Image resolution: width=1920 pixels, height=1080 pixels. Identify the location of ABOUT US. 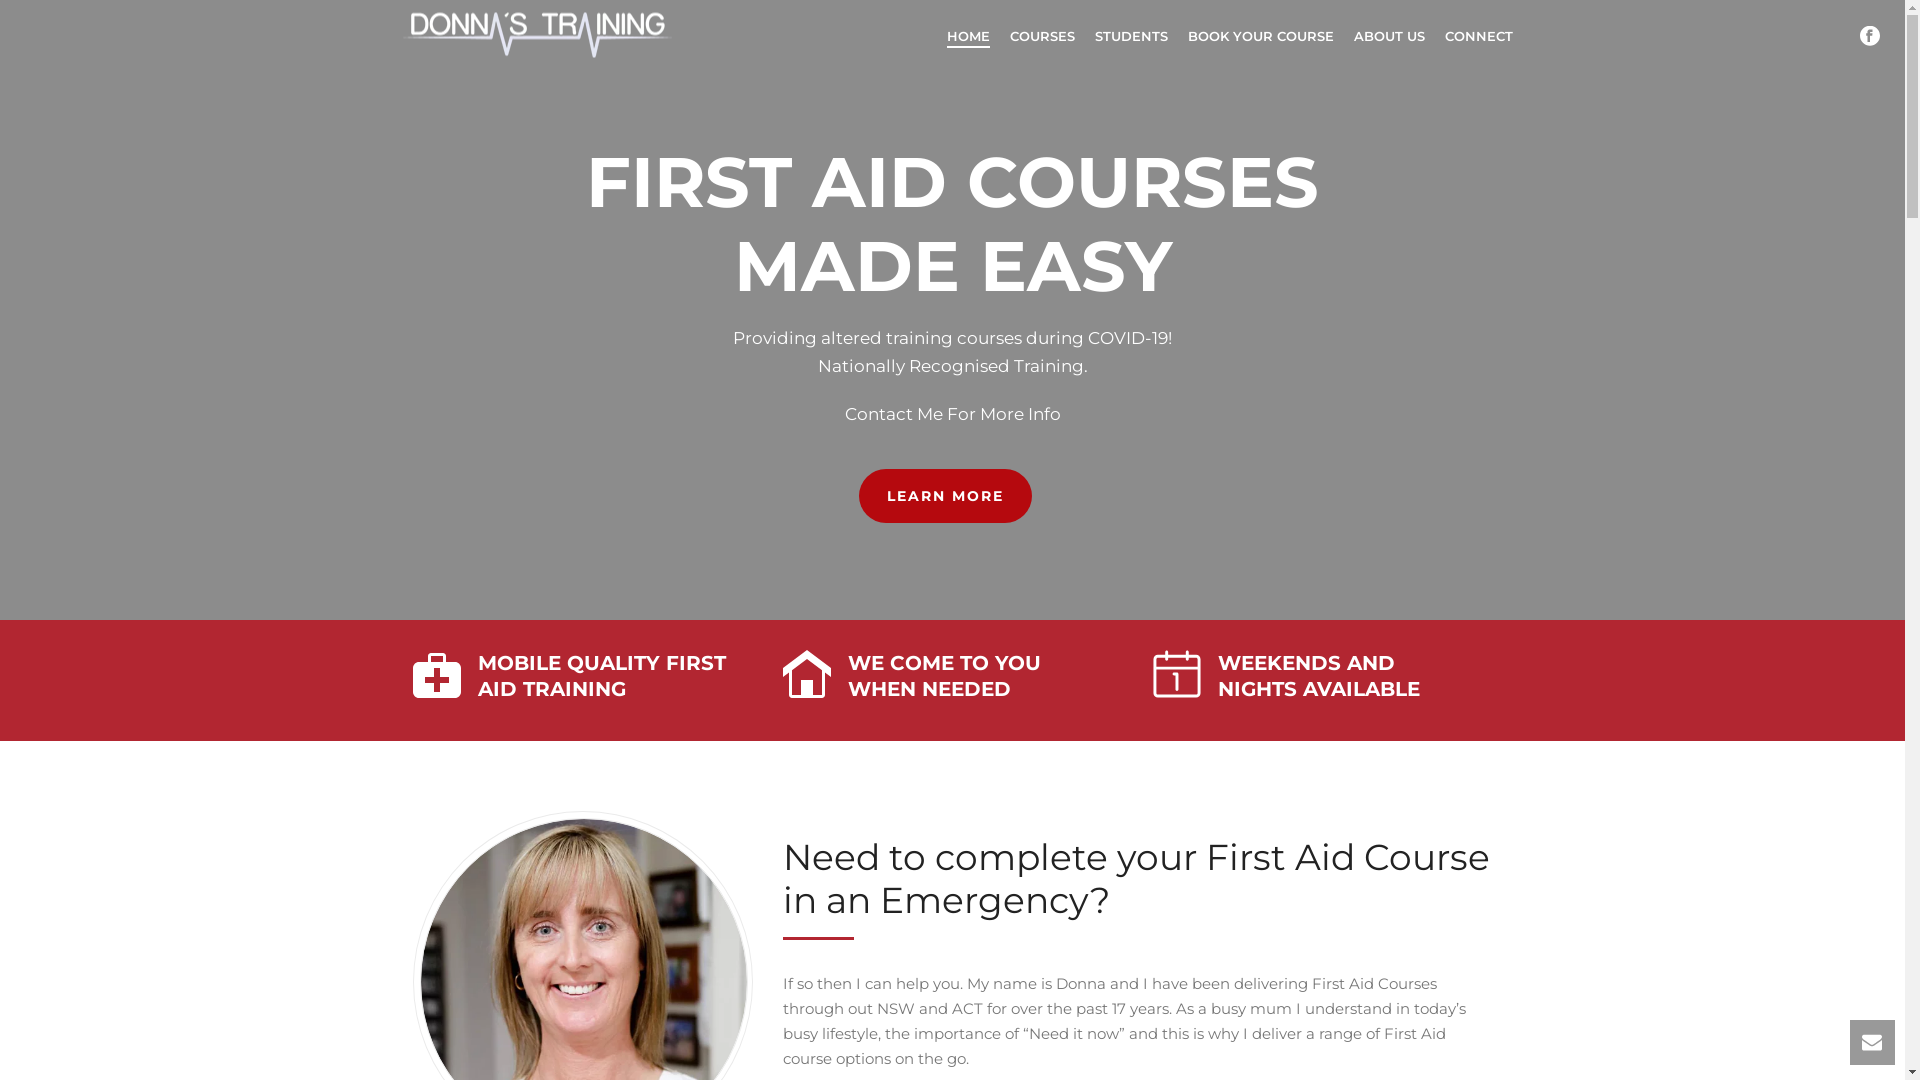
(1390, 36).